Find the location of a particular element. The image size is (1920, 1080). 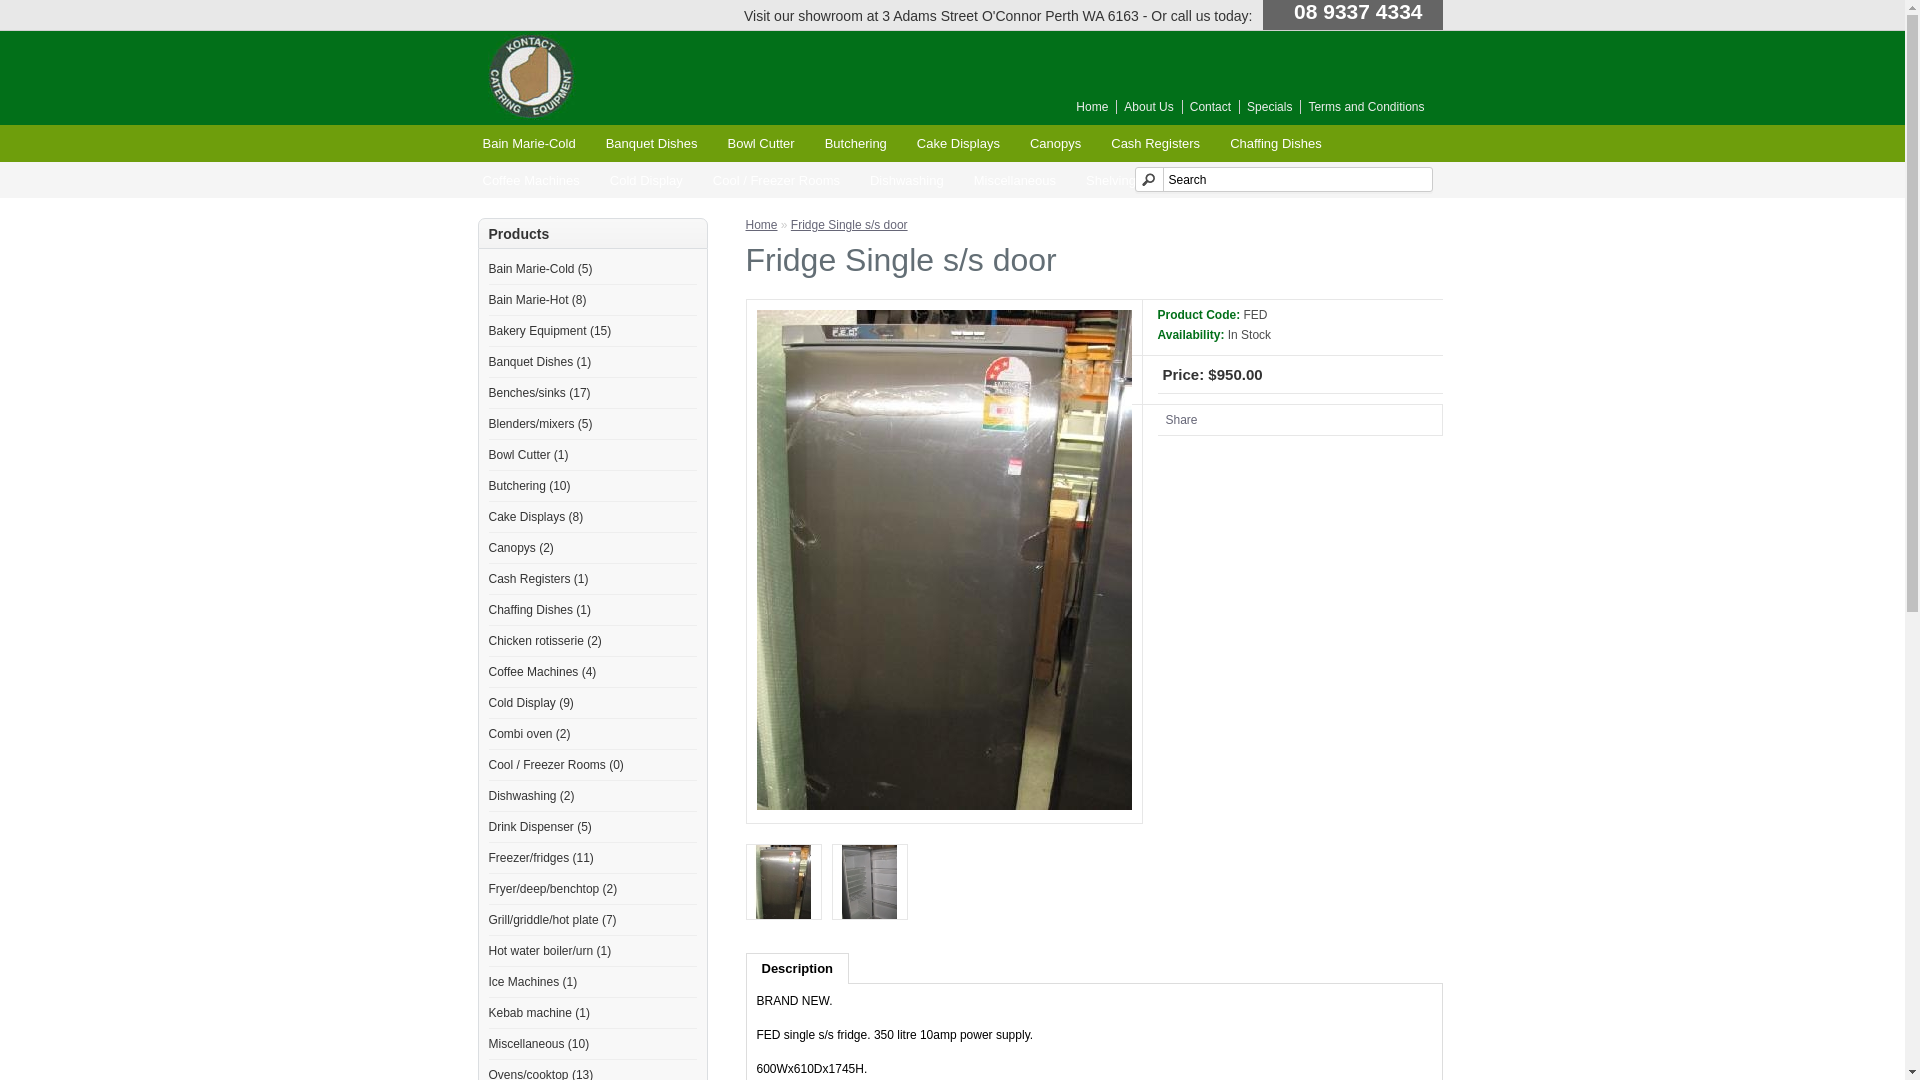

Blenders/mixers (5) is located at coordinates (540, 424).